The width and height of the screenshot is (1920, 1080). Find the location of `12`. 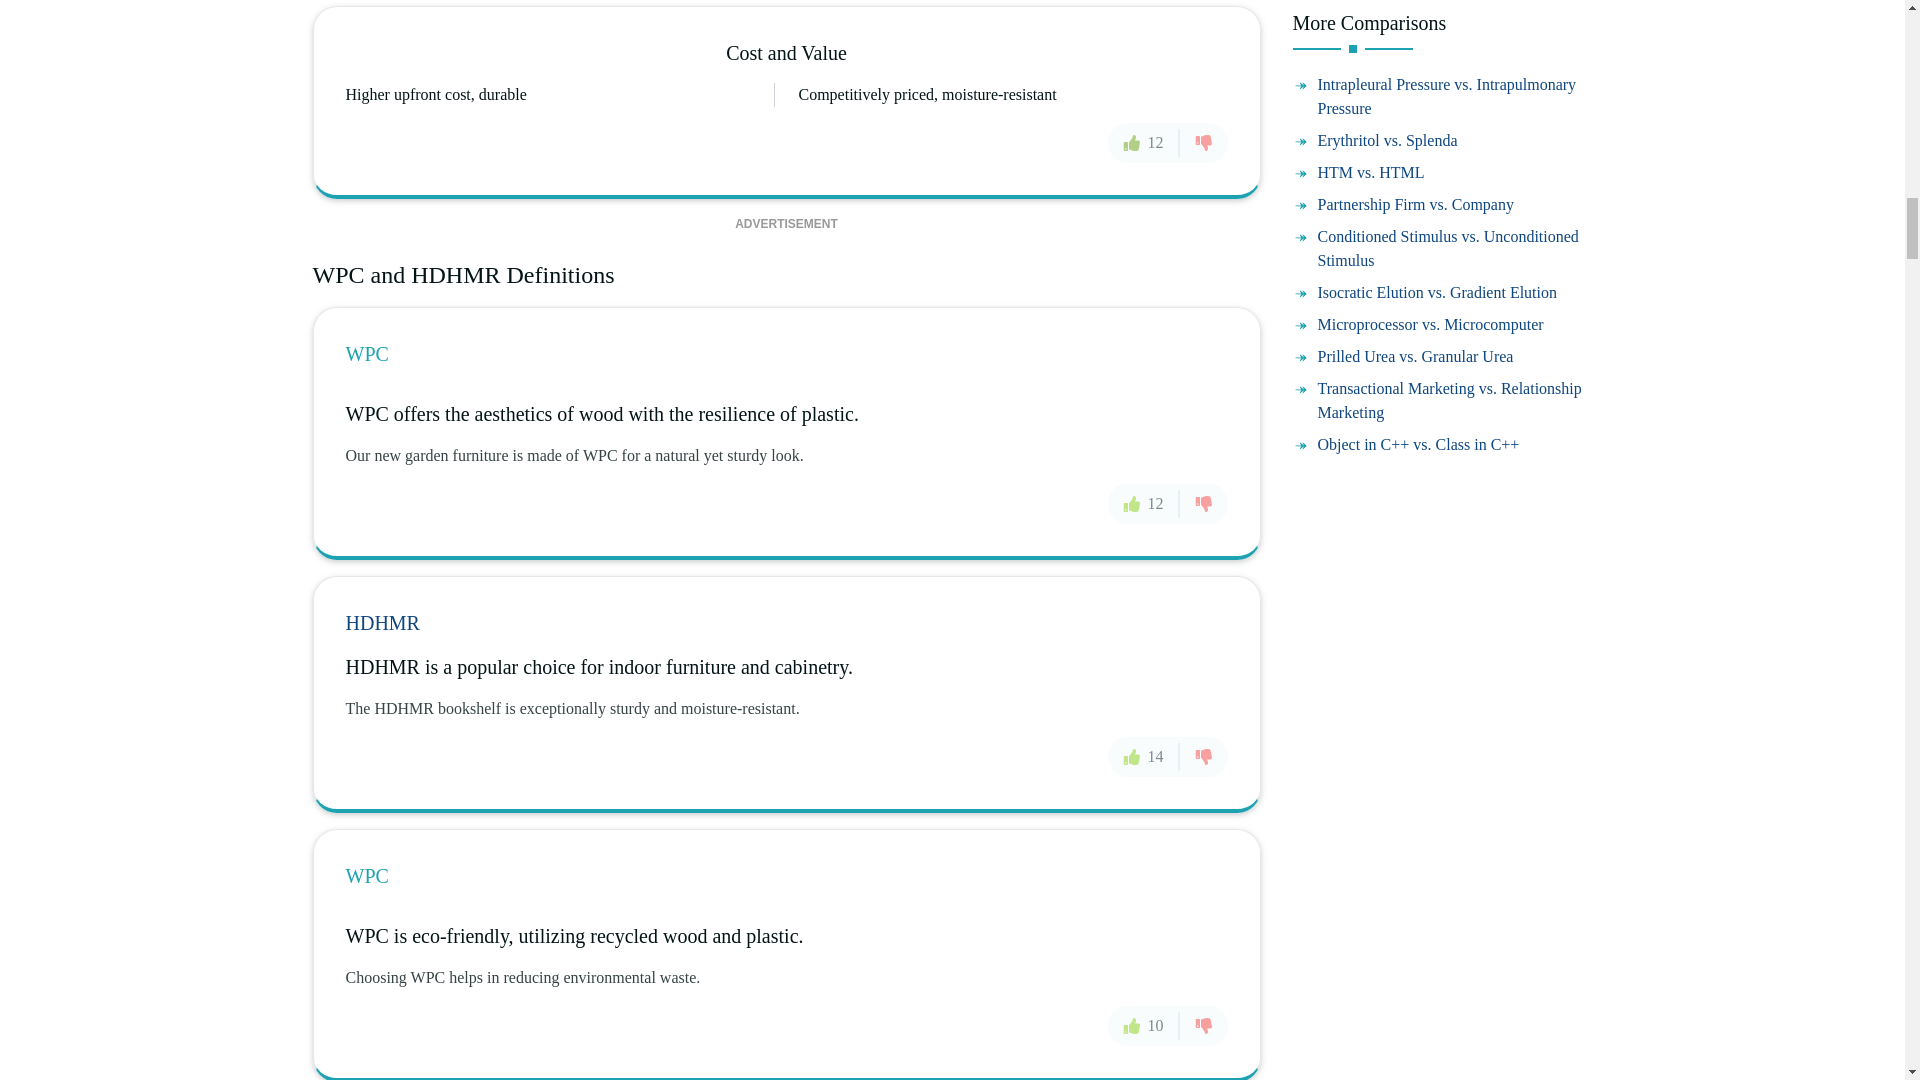

12 is located at coordinates (1144, 142).